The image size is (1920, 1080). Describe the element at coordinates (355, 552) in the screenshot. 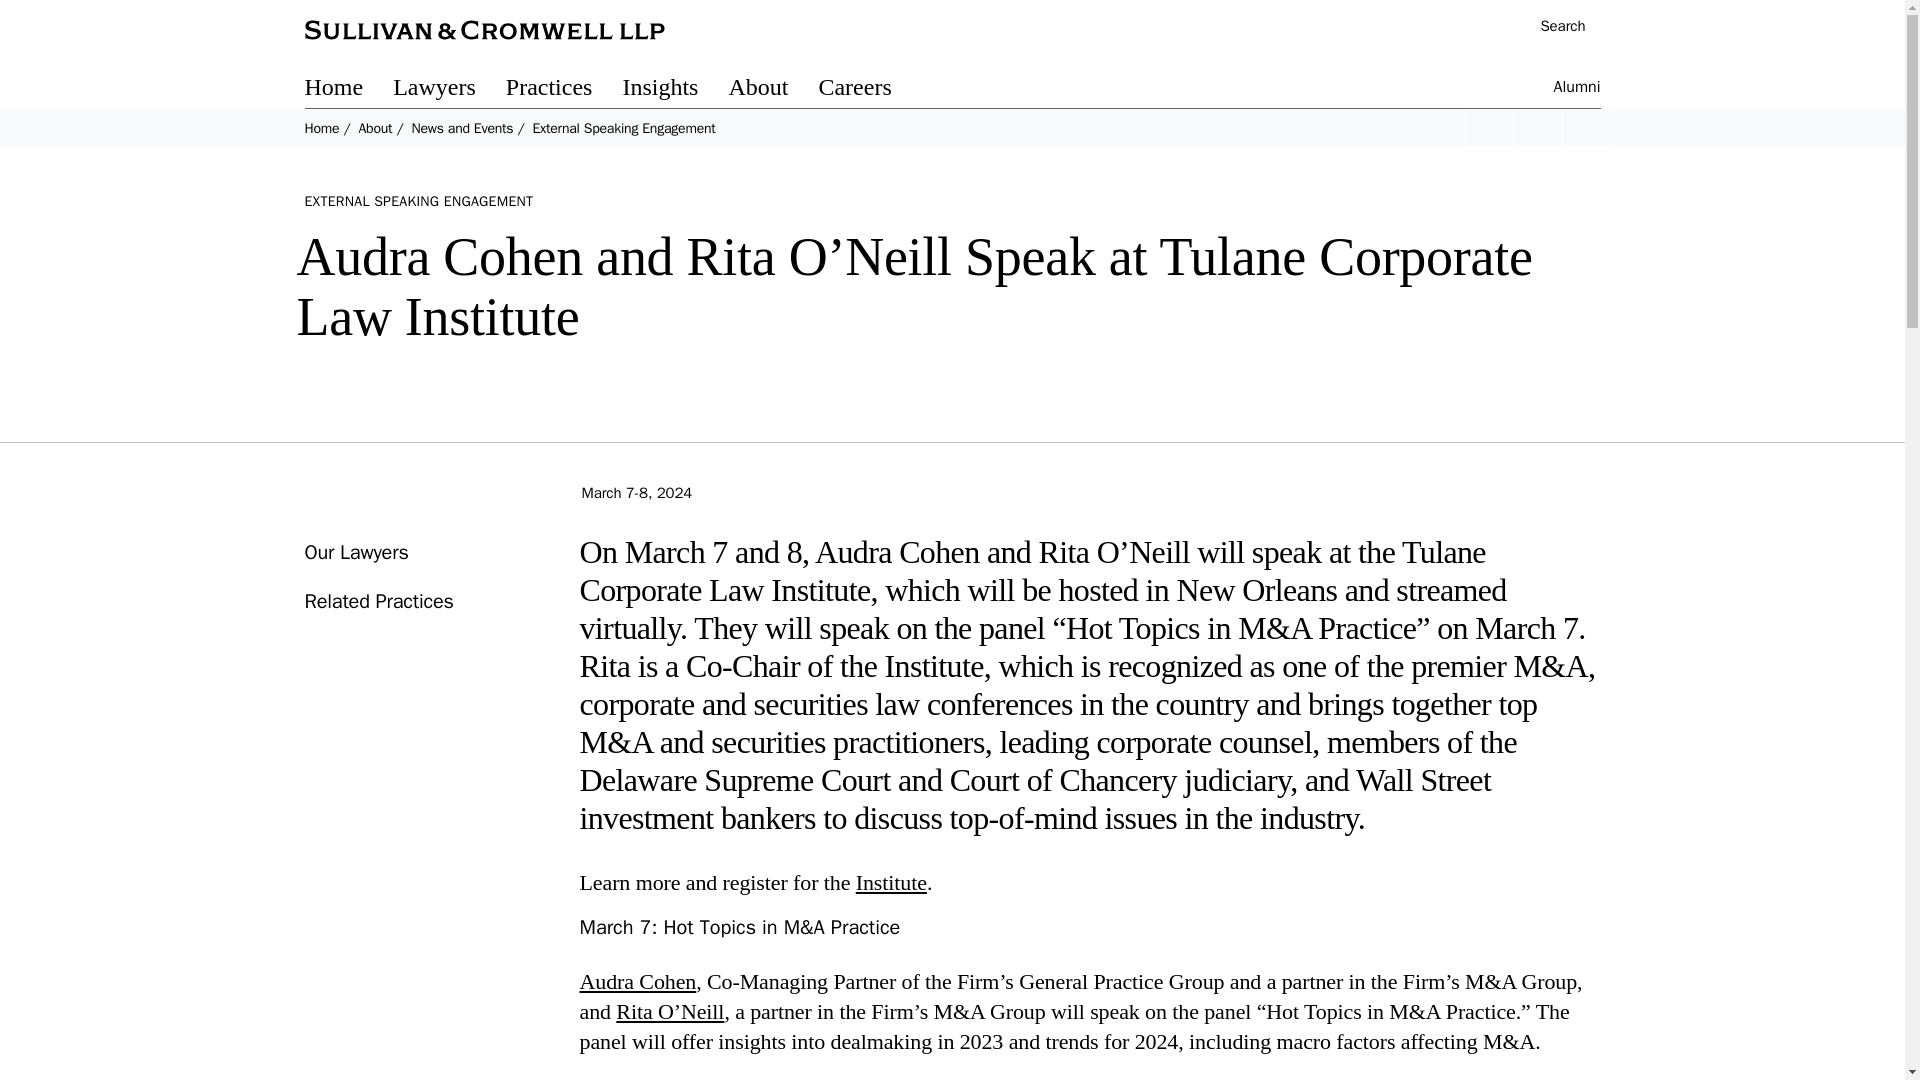

I see `Our Lawyers` at that location.